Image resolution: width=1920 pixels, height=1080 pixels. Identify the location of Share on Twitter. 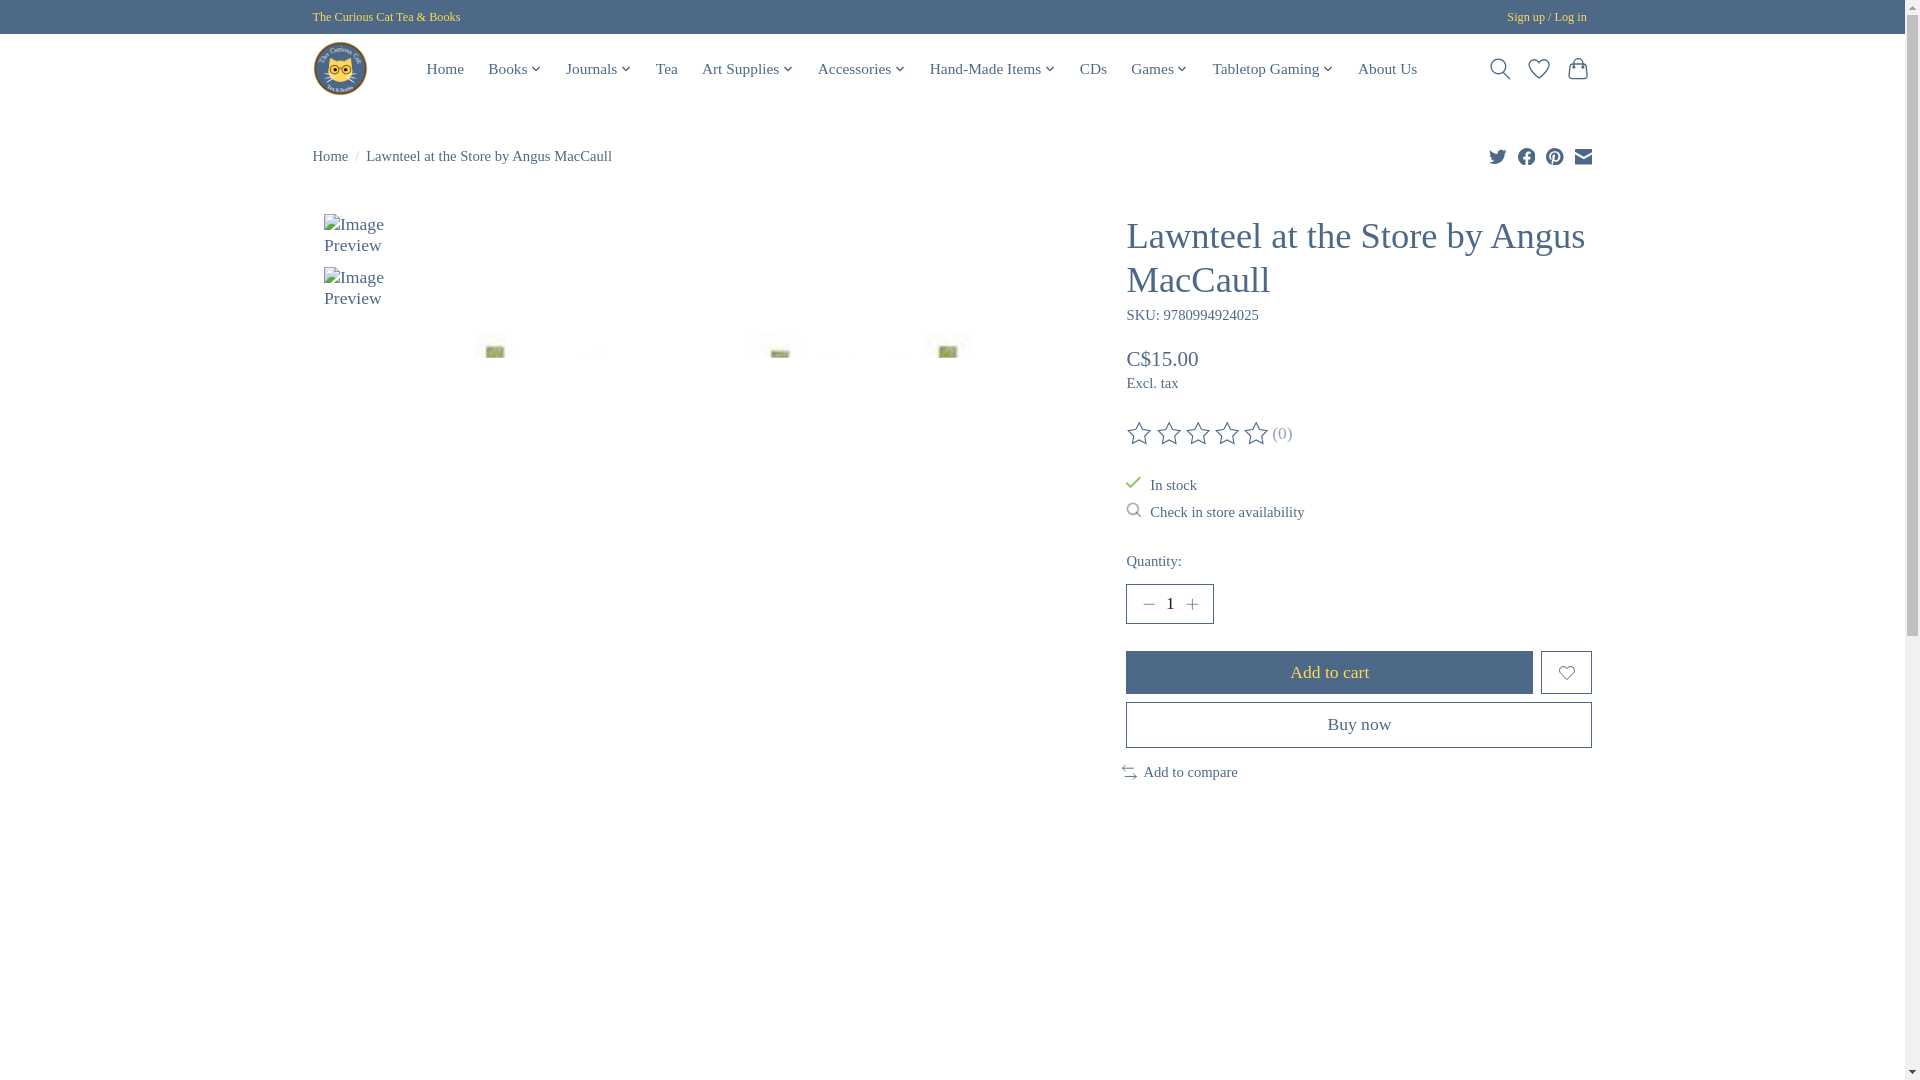
(1498, 156).